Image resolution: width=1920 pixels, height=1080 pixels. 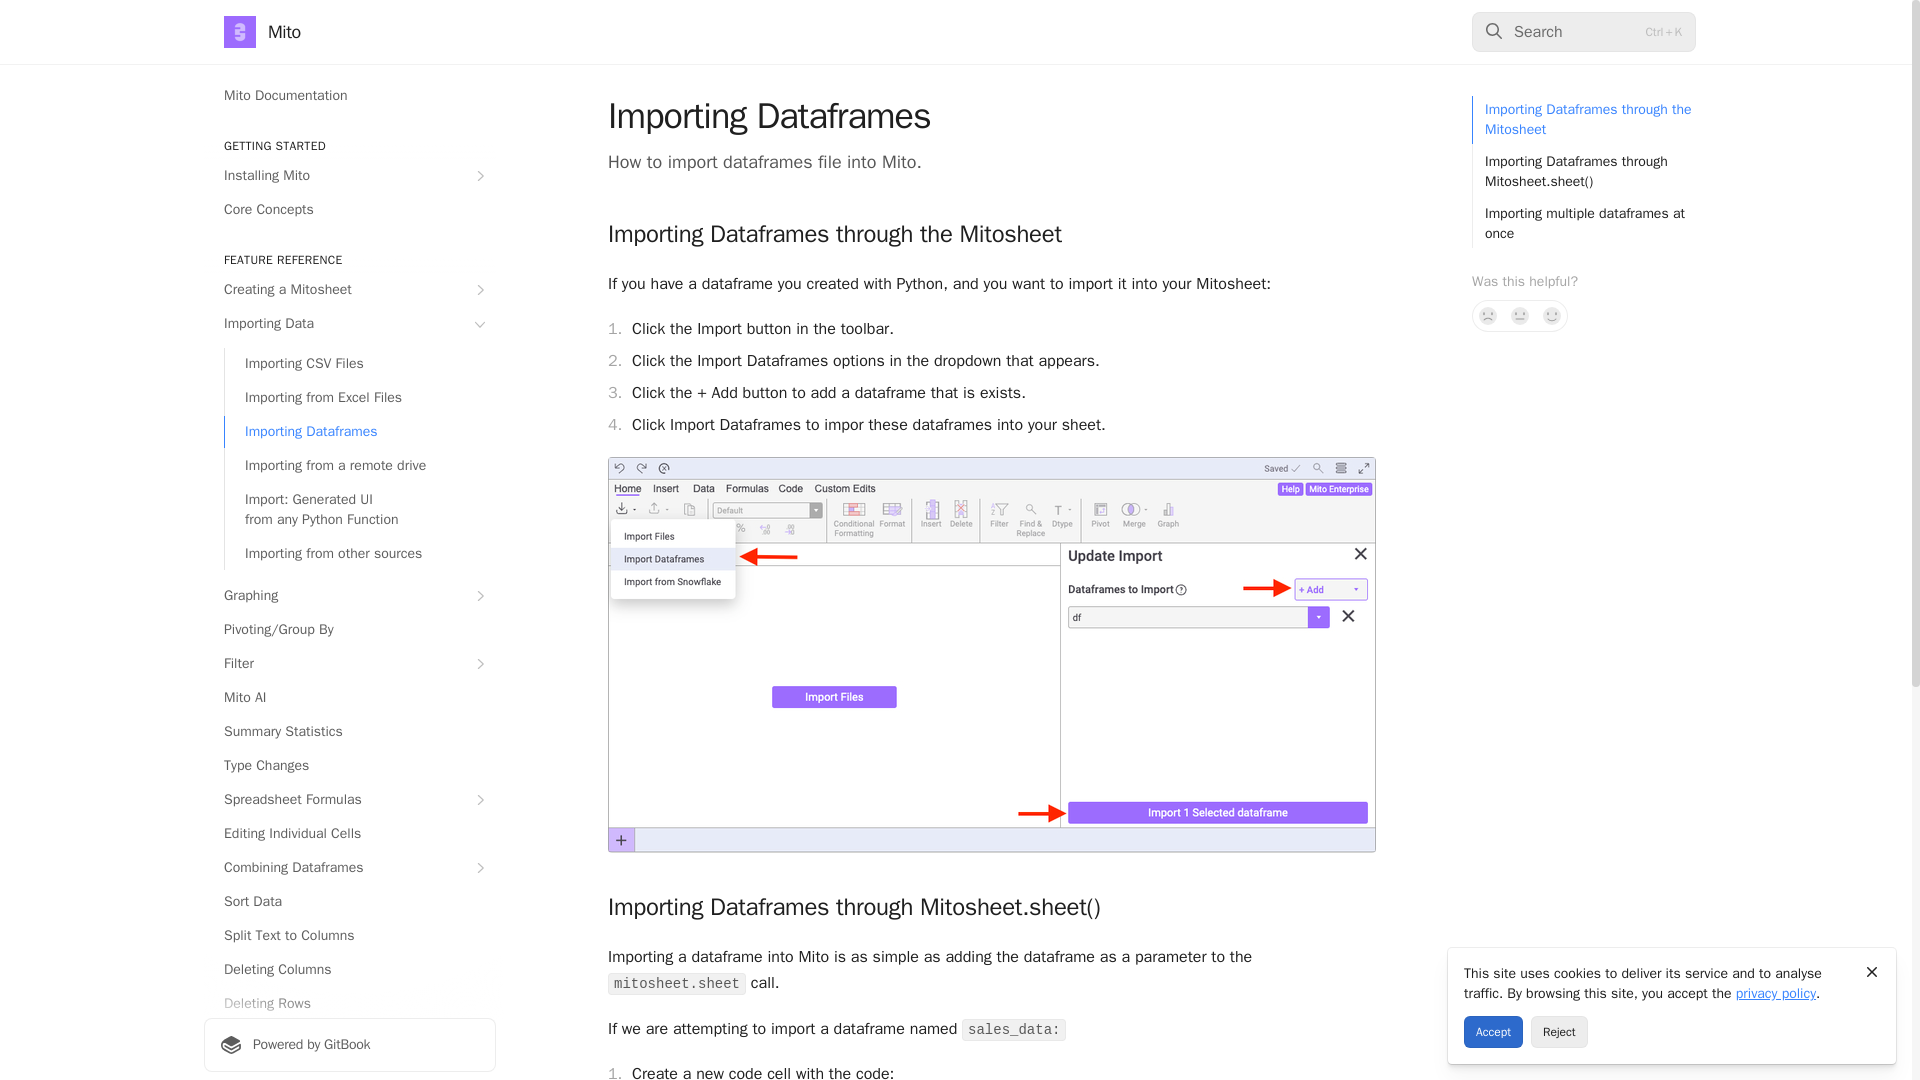 I want to click on Core Concepts, so click(x=349, y=210).